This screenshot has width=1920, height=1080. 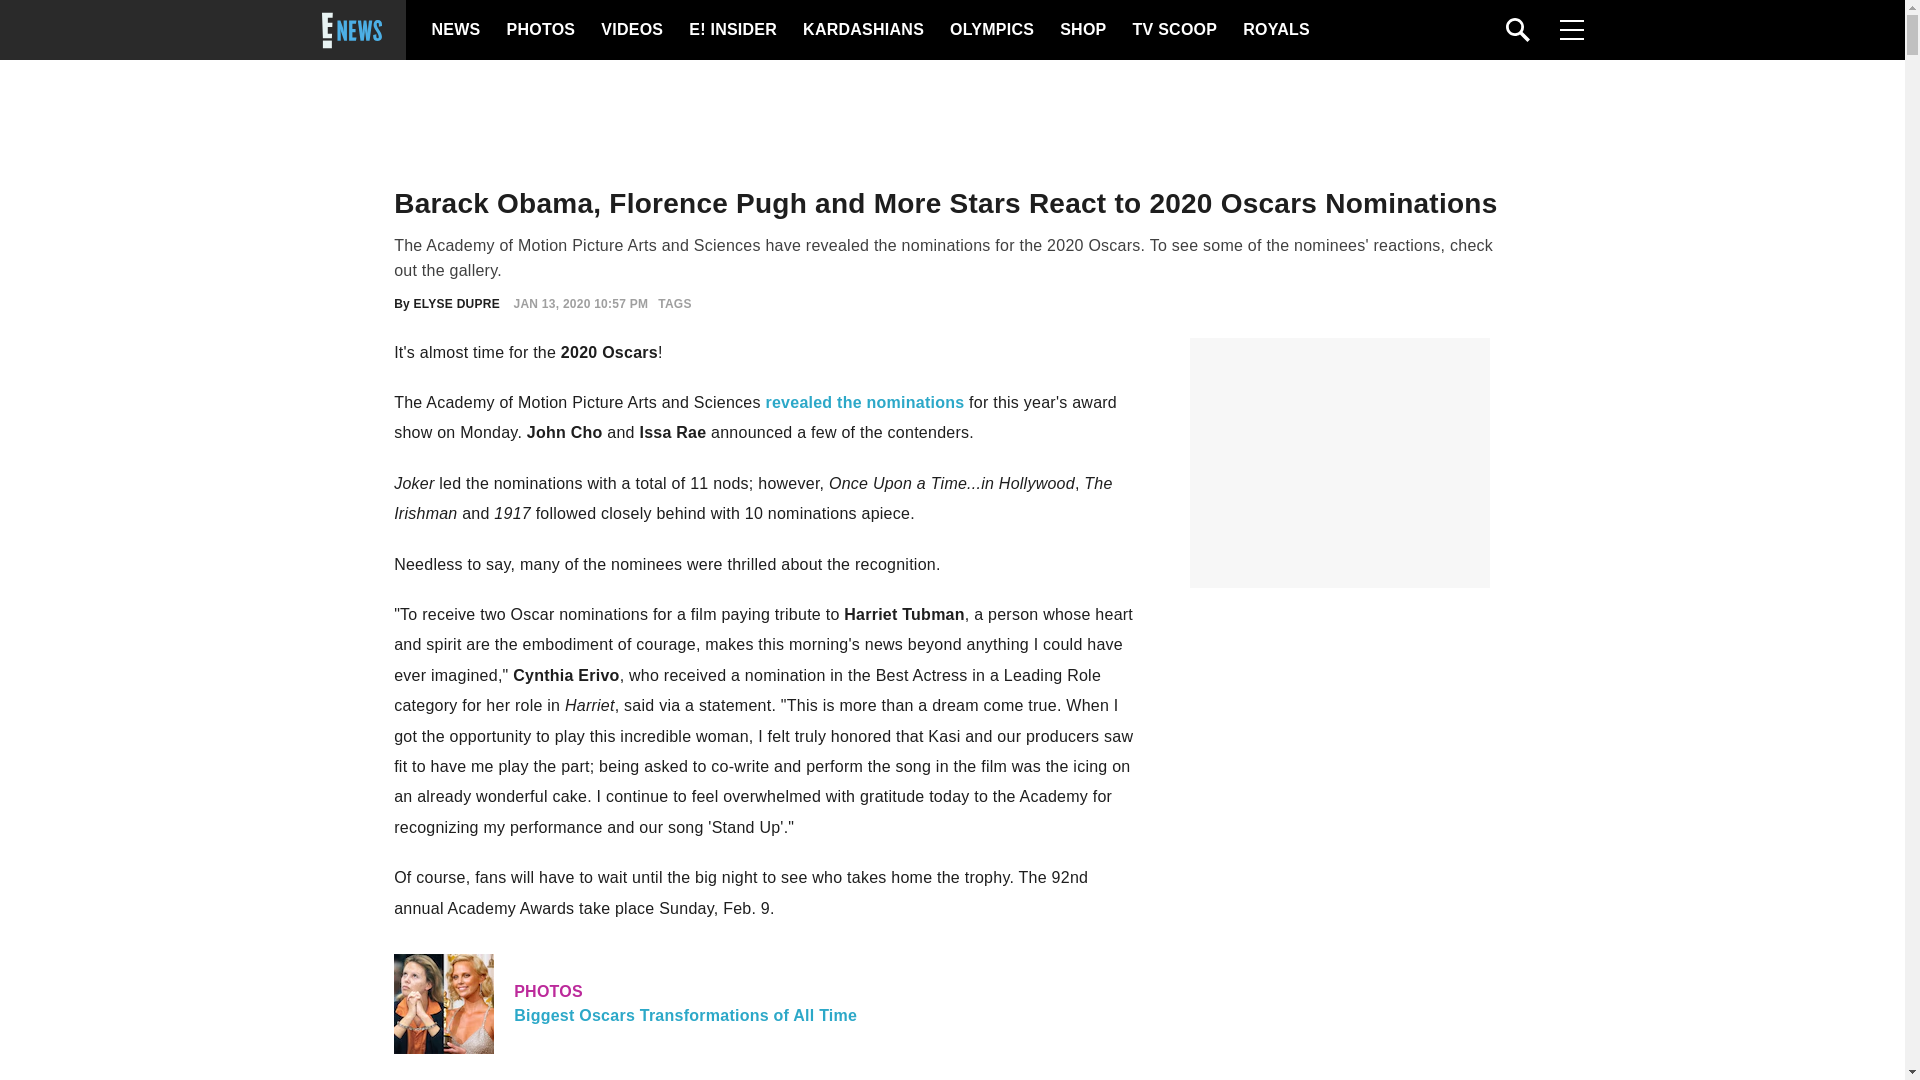 What do you see at coordinates (1081, 30) in the screenshot?
I see `TV SCOOP` at bounding box center [1081, 30].